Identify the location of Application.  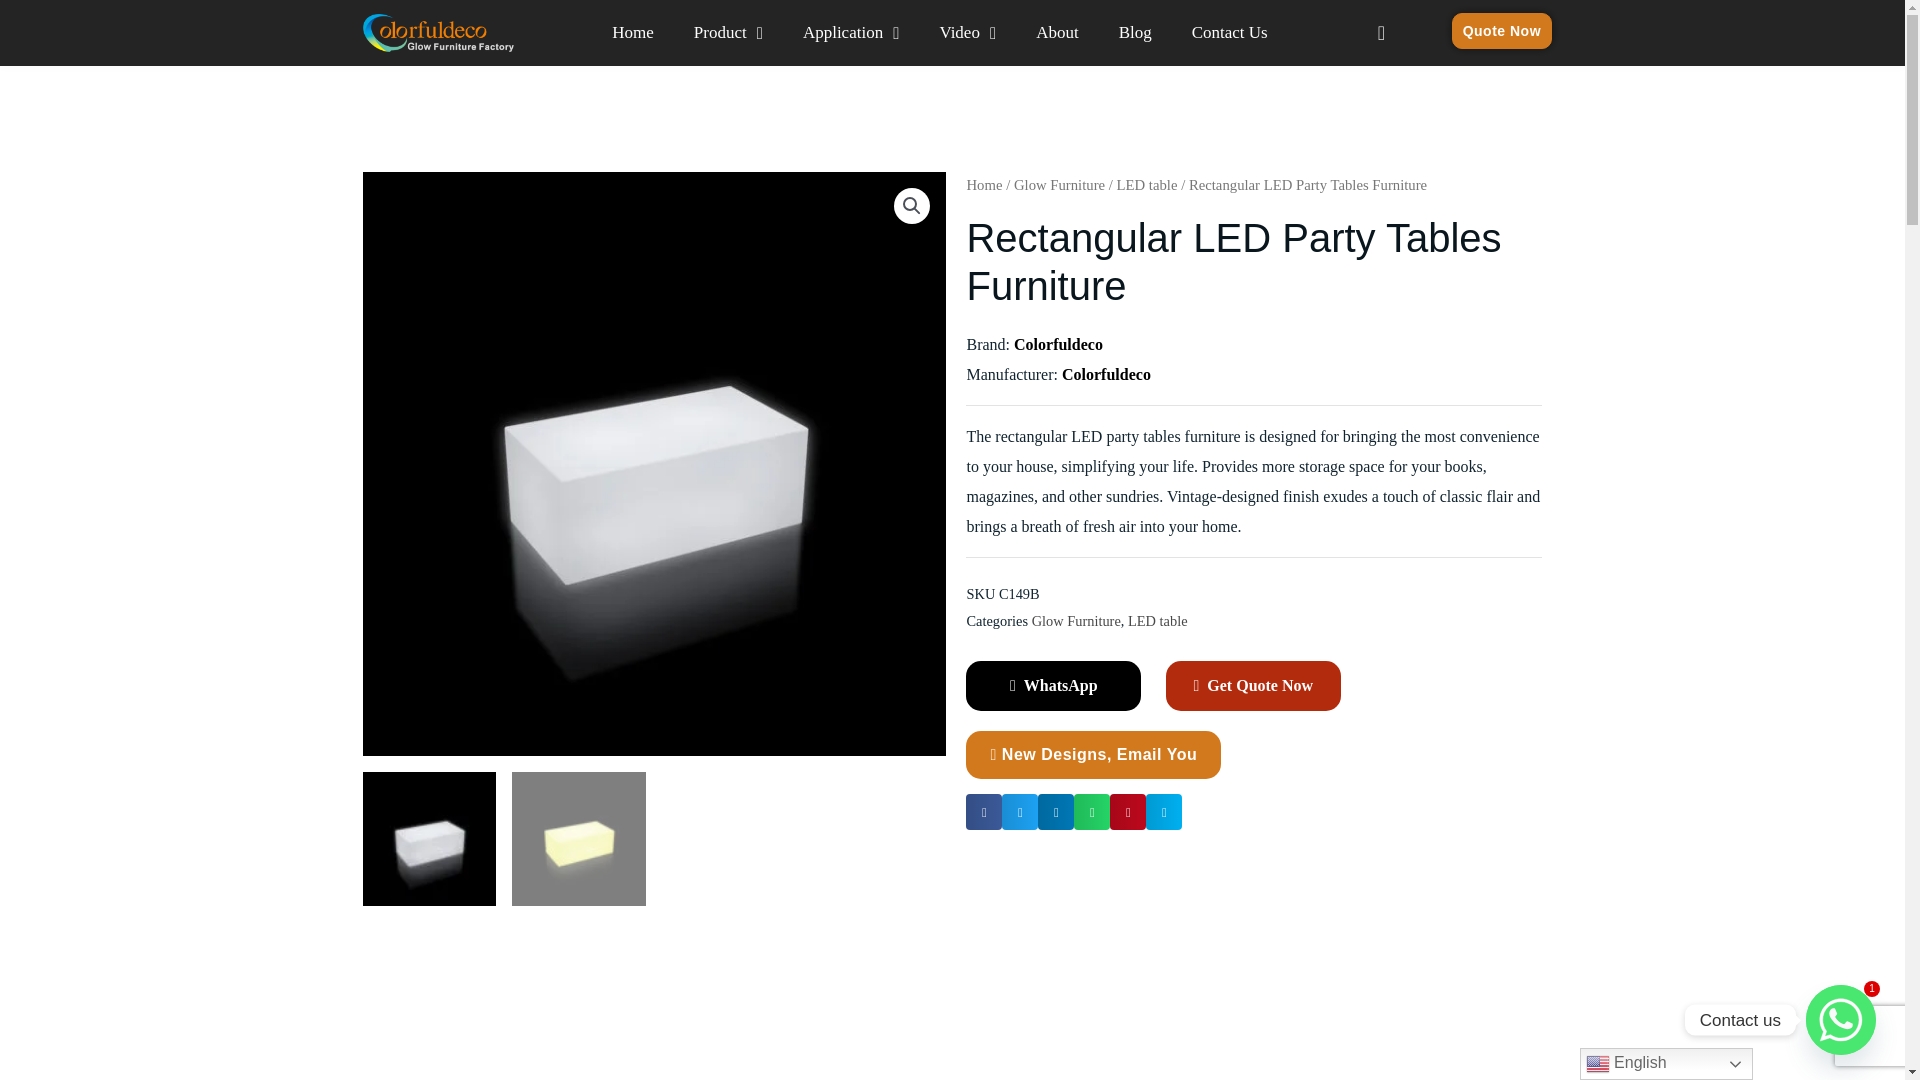
(851, 32).